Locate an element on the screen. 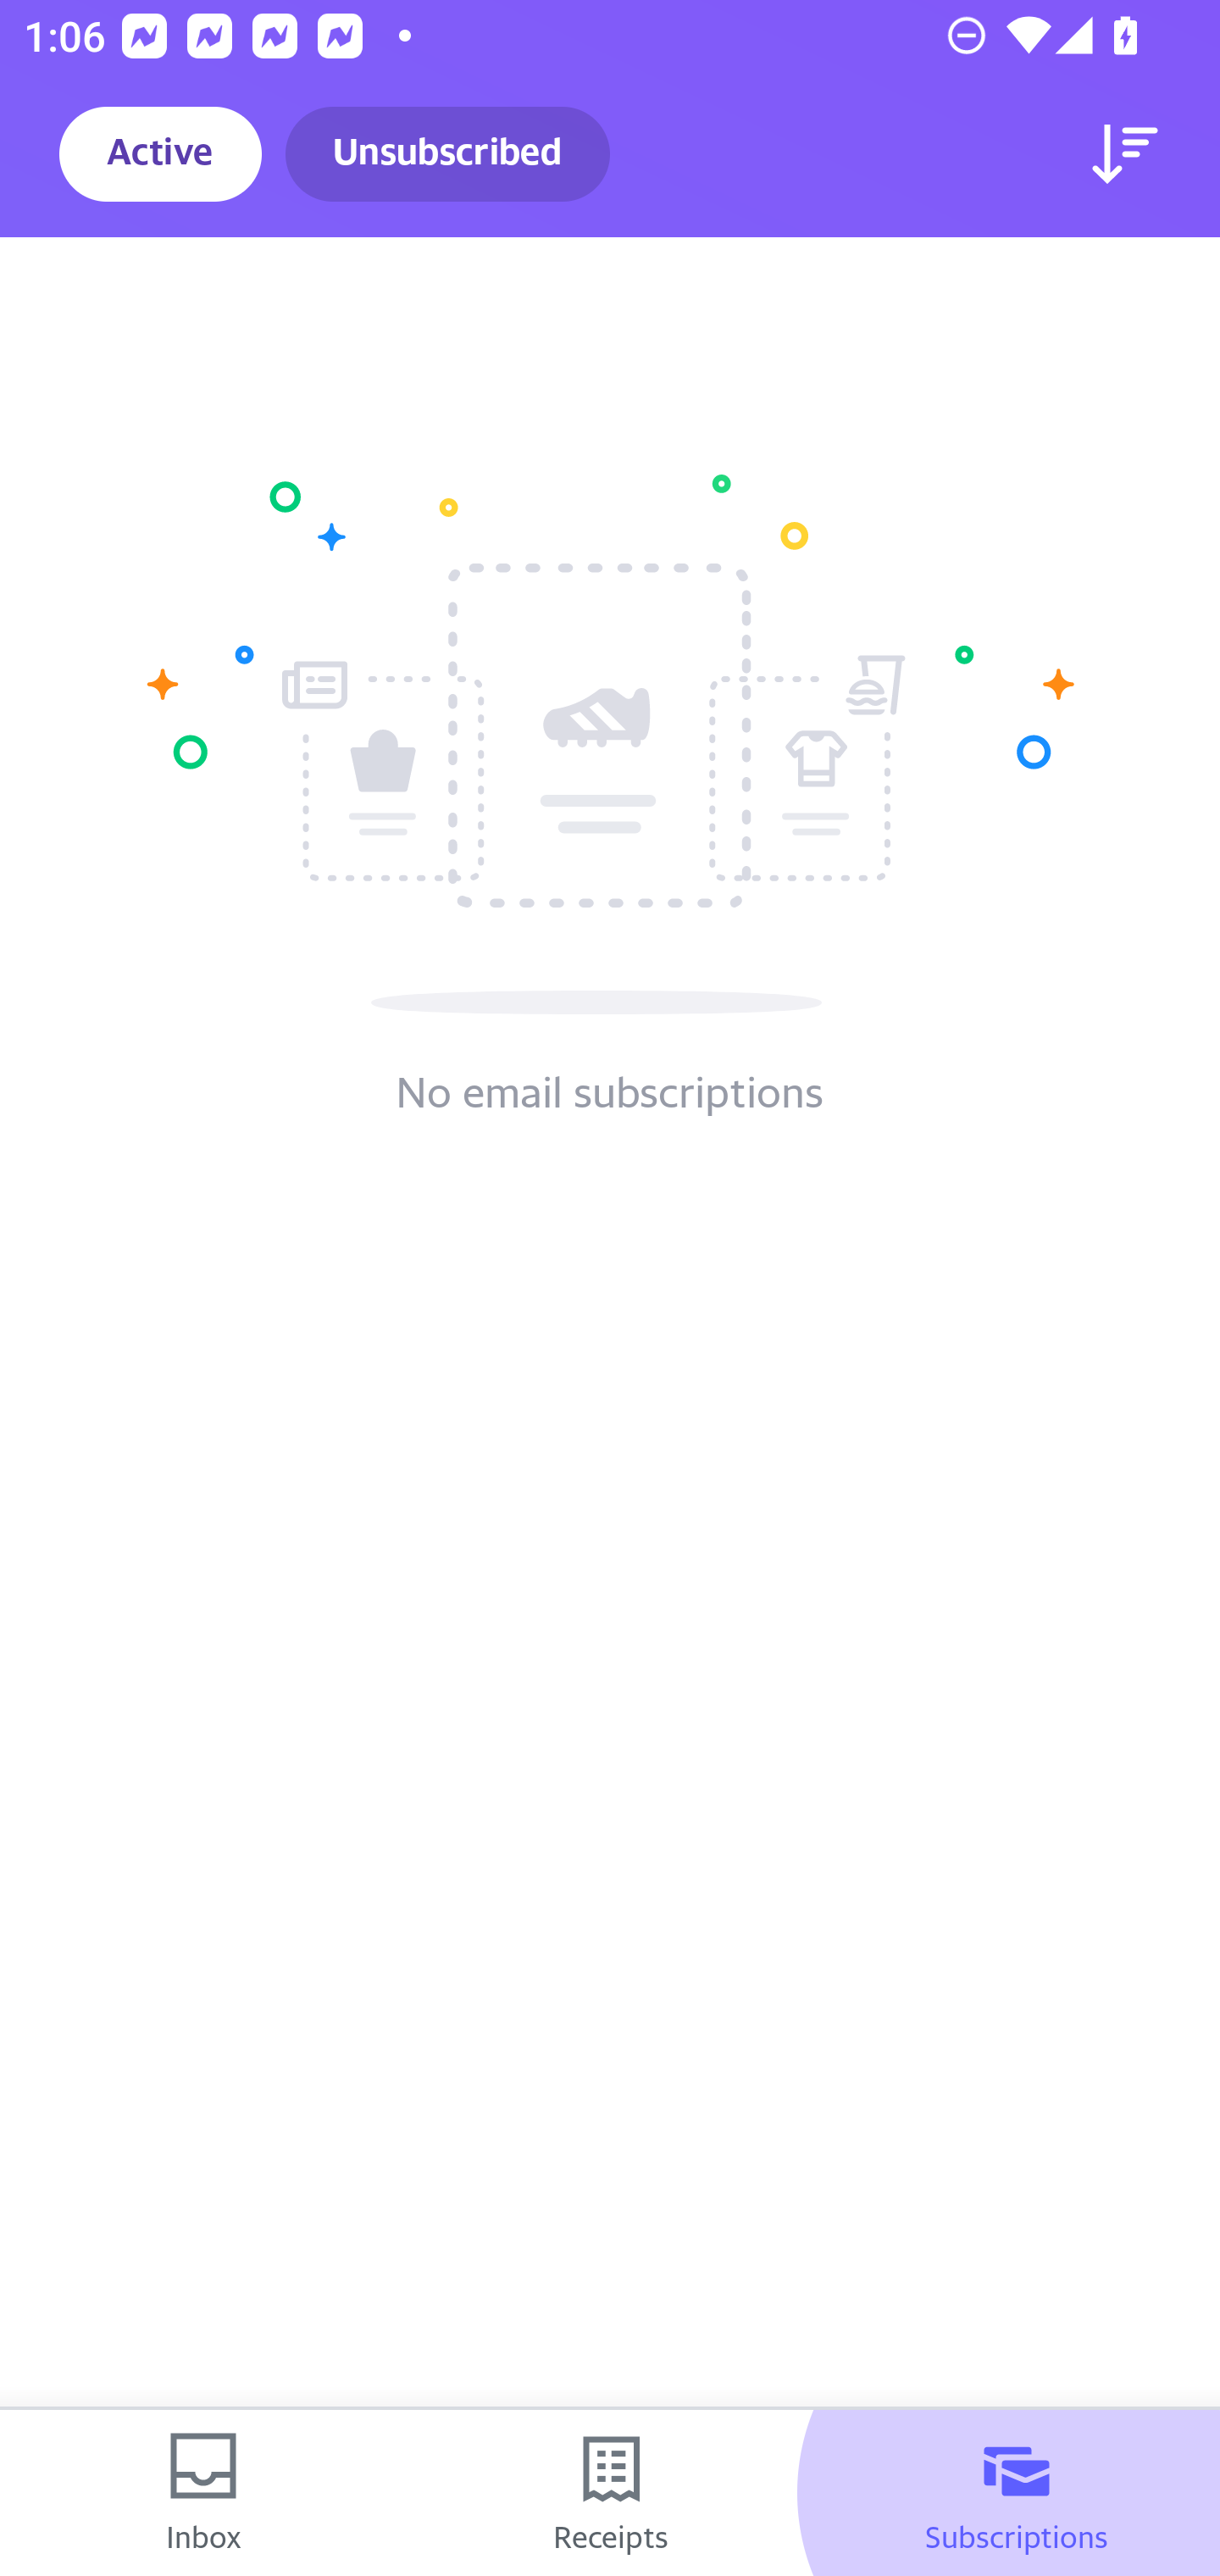  Receipts is located at coordinates (610, 2493).